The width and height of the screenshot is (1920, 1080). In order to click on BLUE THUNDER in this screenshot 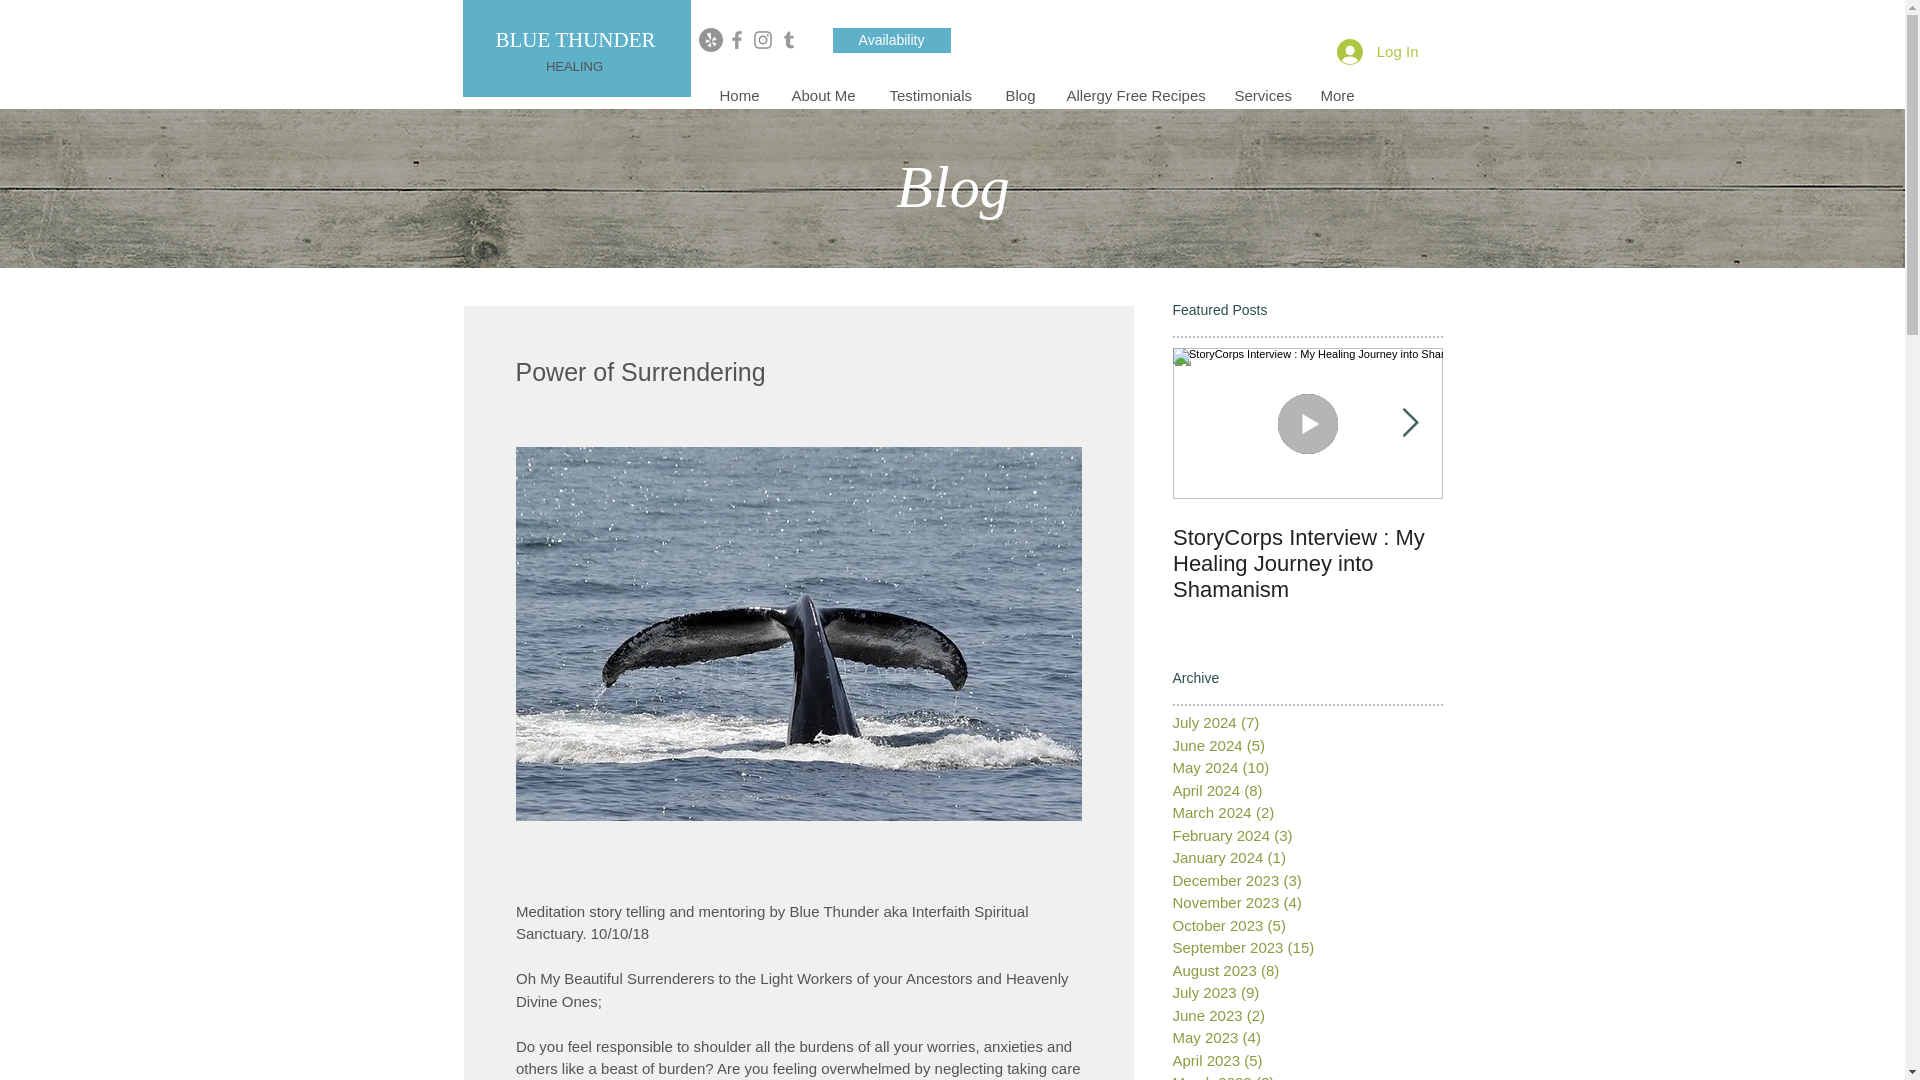, I will do `click(574, 40)`.